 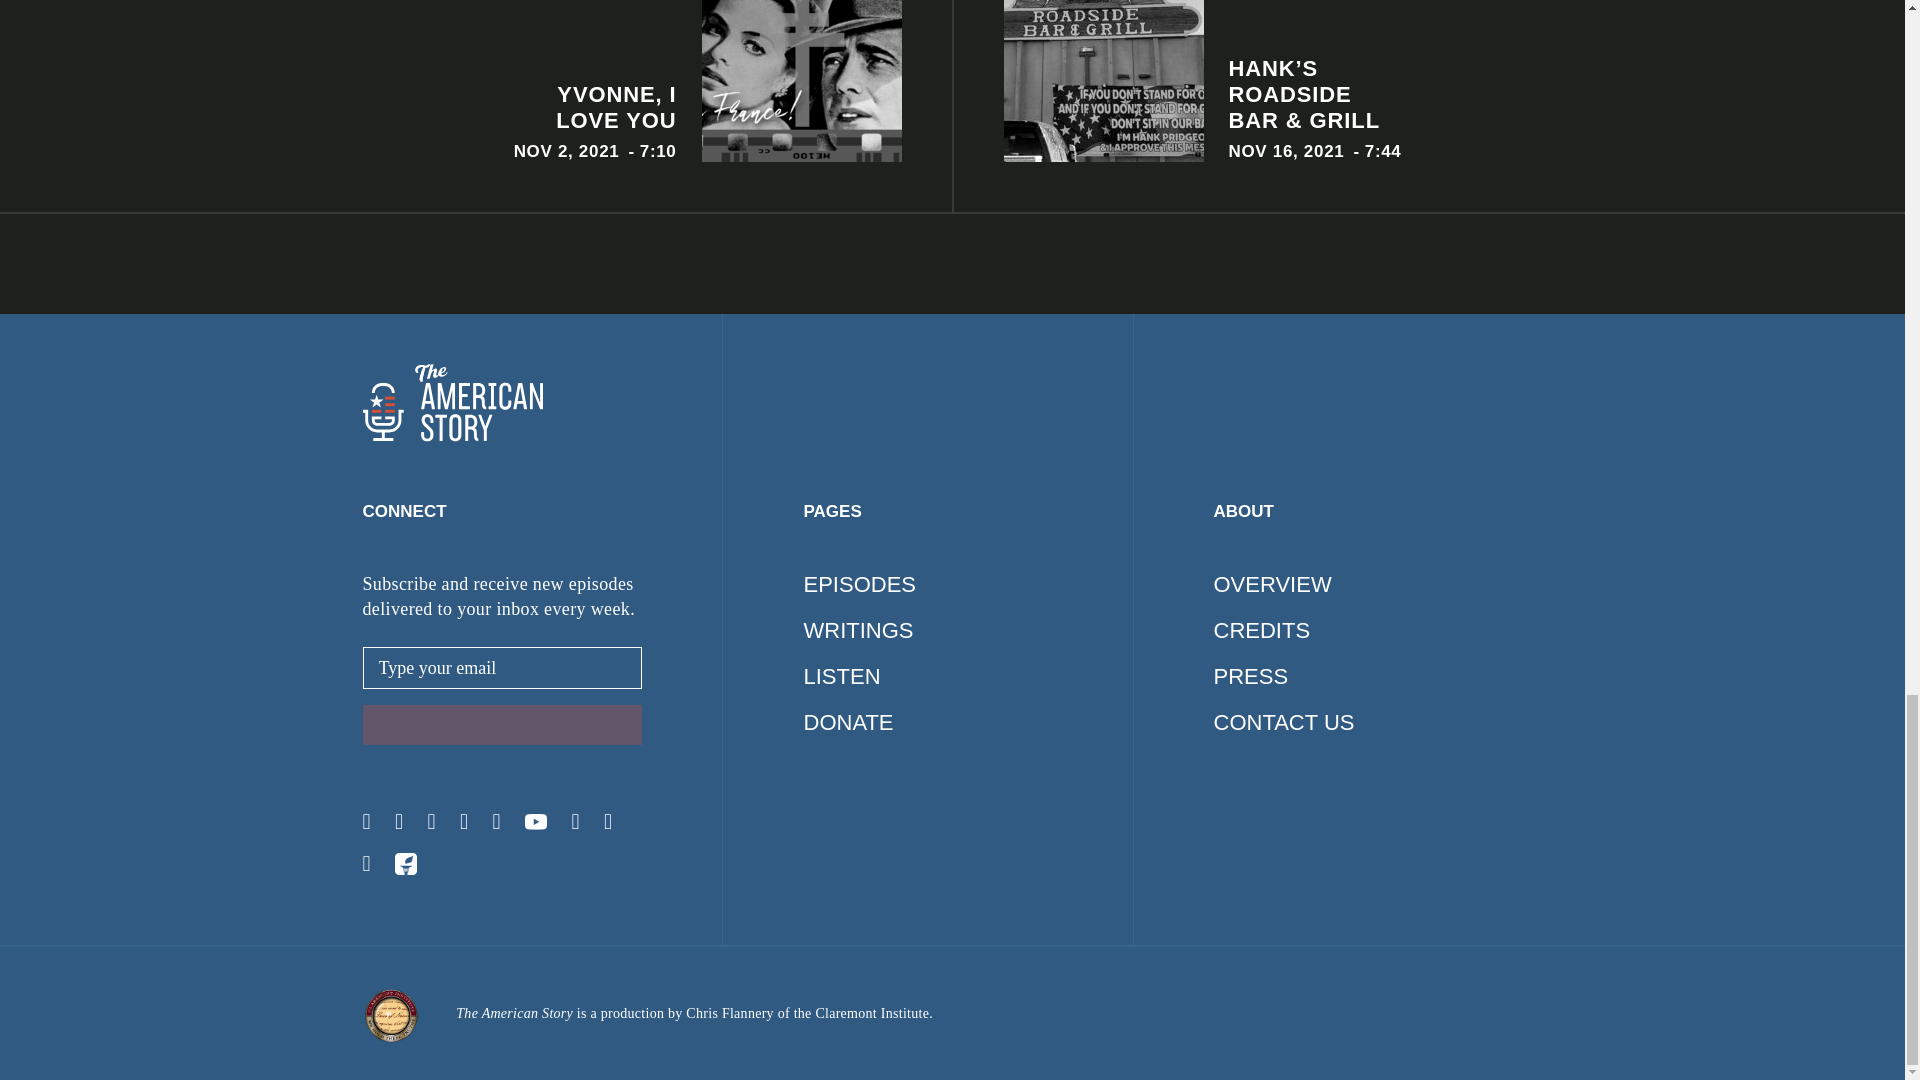 I want to click on DONATE, so click(x=849, y=722).